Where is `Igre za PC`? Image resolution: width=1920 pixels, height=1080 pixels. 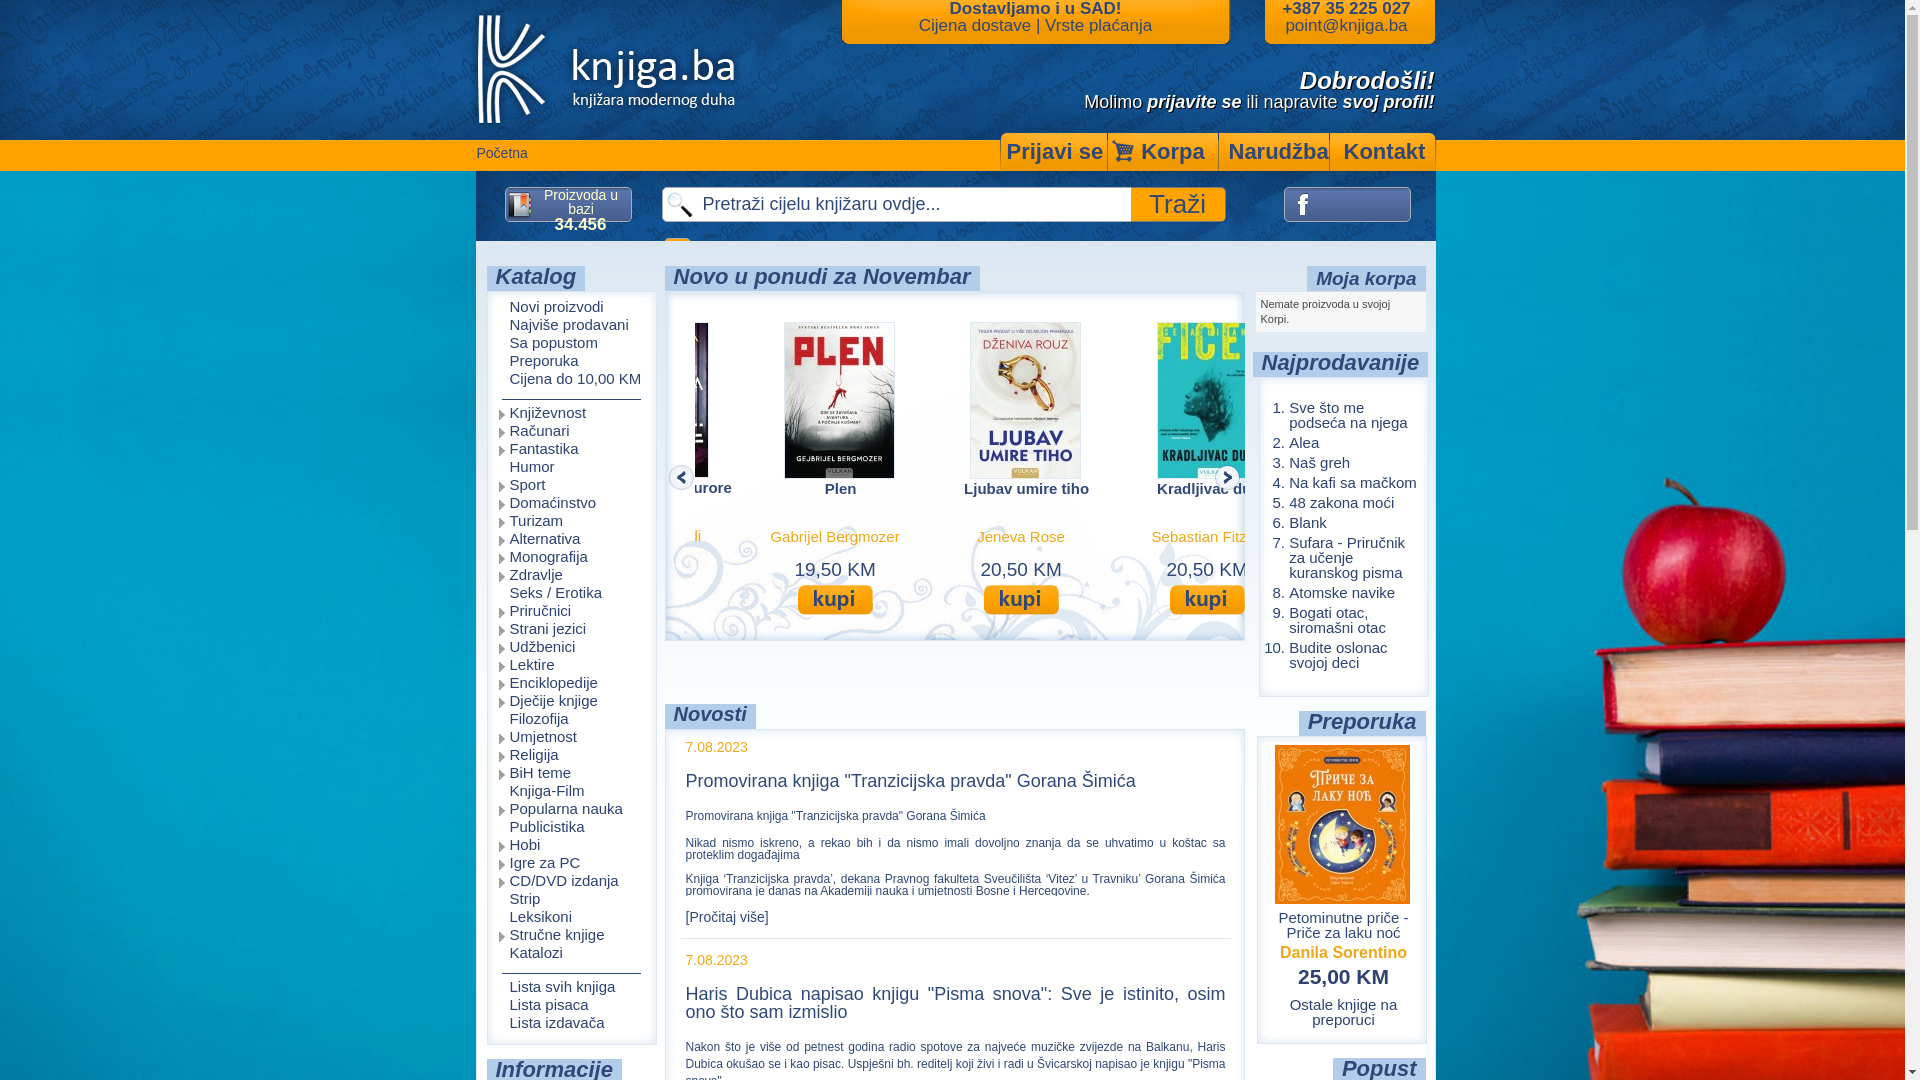
Igre za PC is located at coordinates (572, 864).